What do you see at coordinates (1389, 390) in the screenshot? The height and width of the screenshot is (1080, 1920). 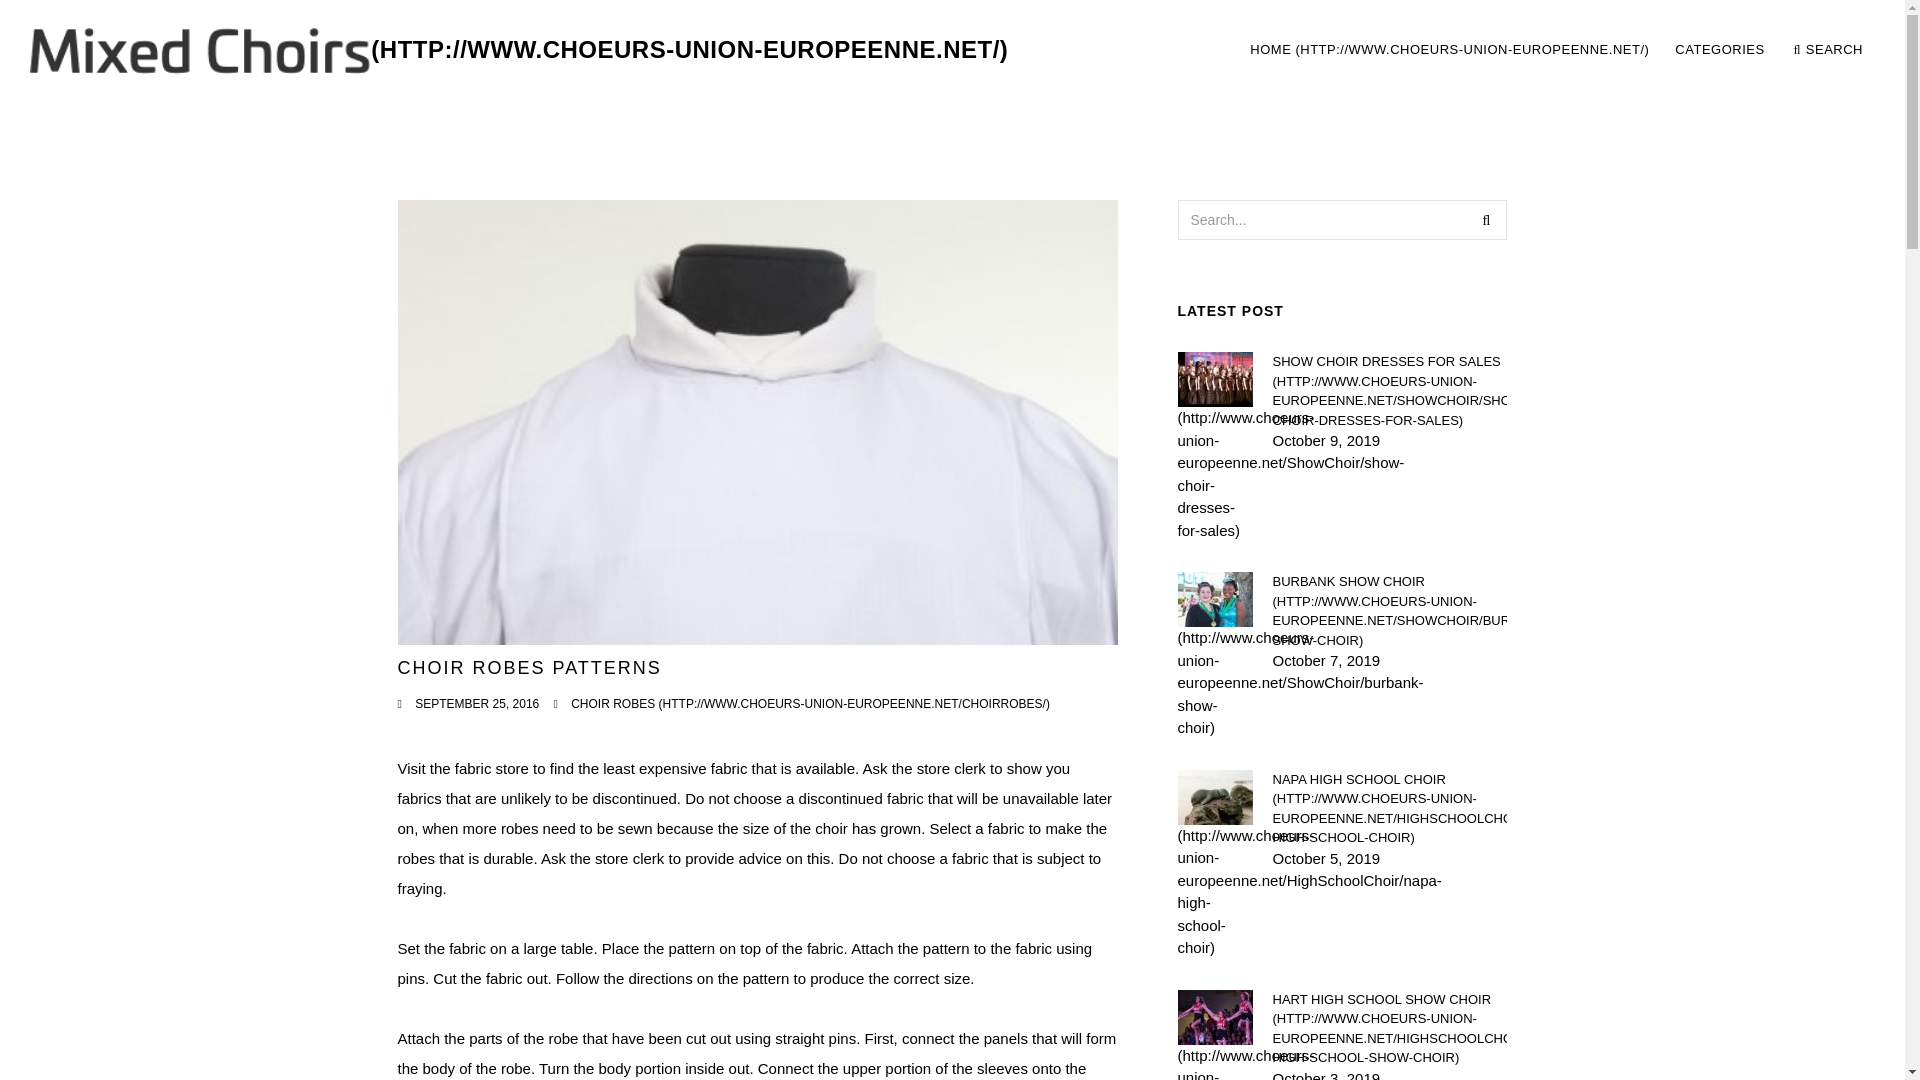 I see `HOME` at bounding box center [1389, 390].